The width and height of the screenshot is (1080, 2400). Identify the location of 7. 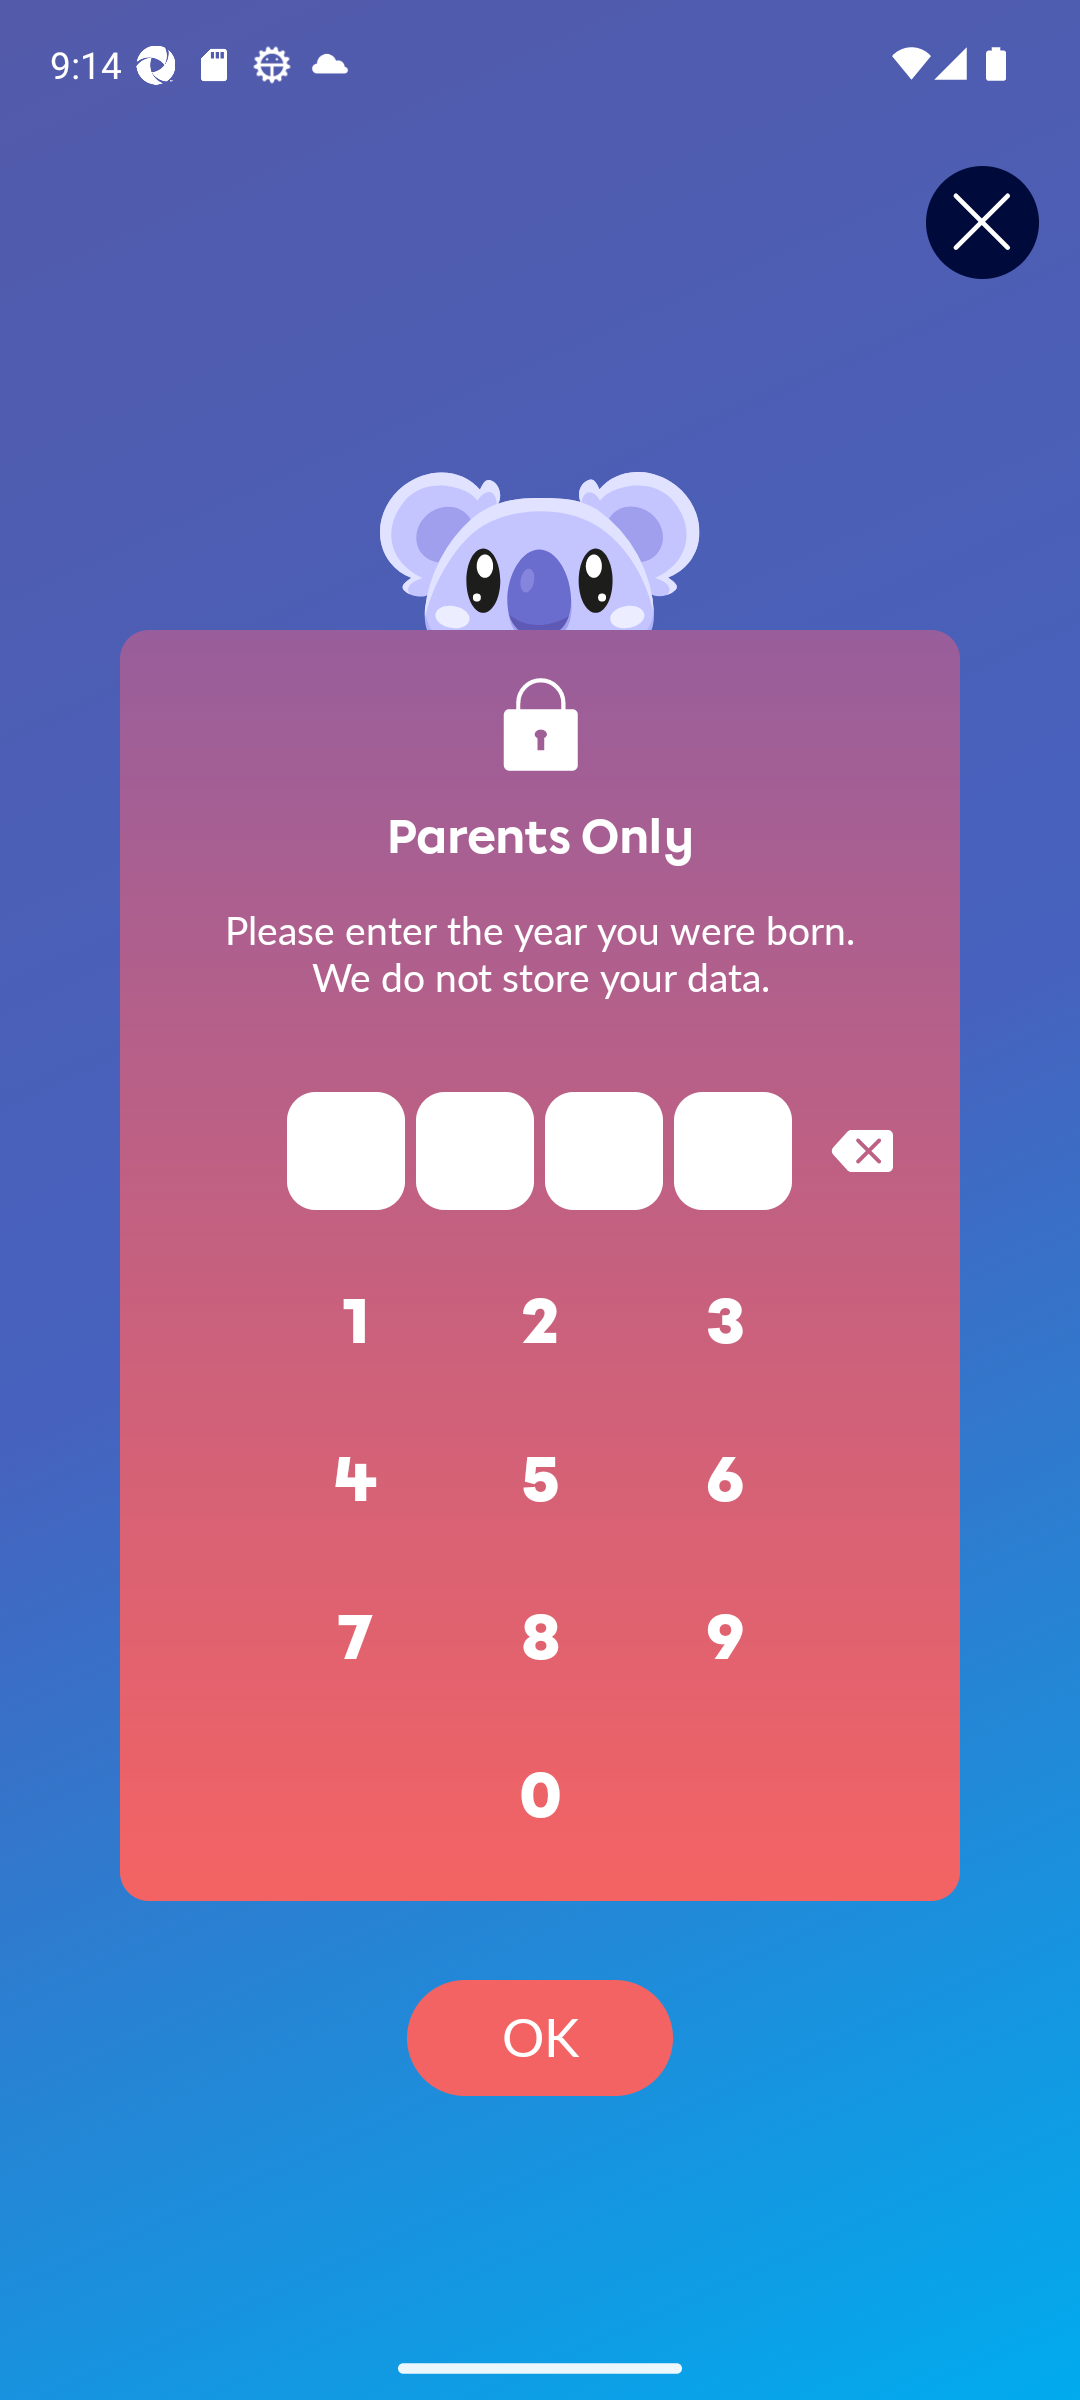
(356, 1638).